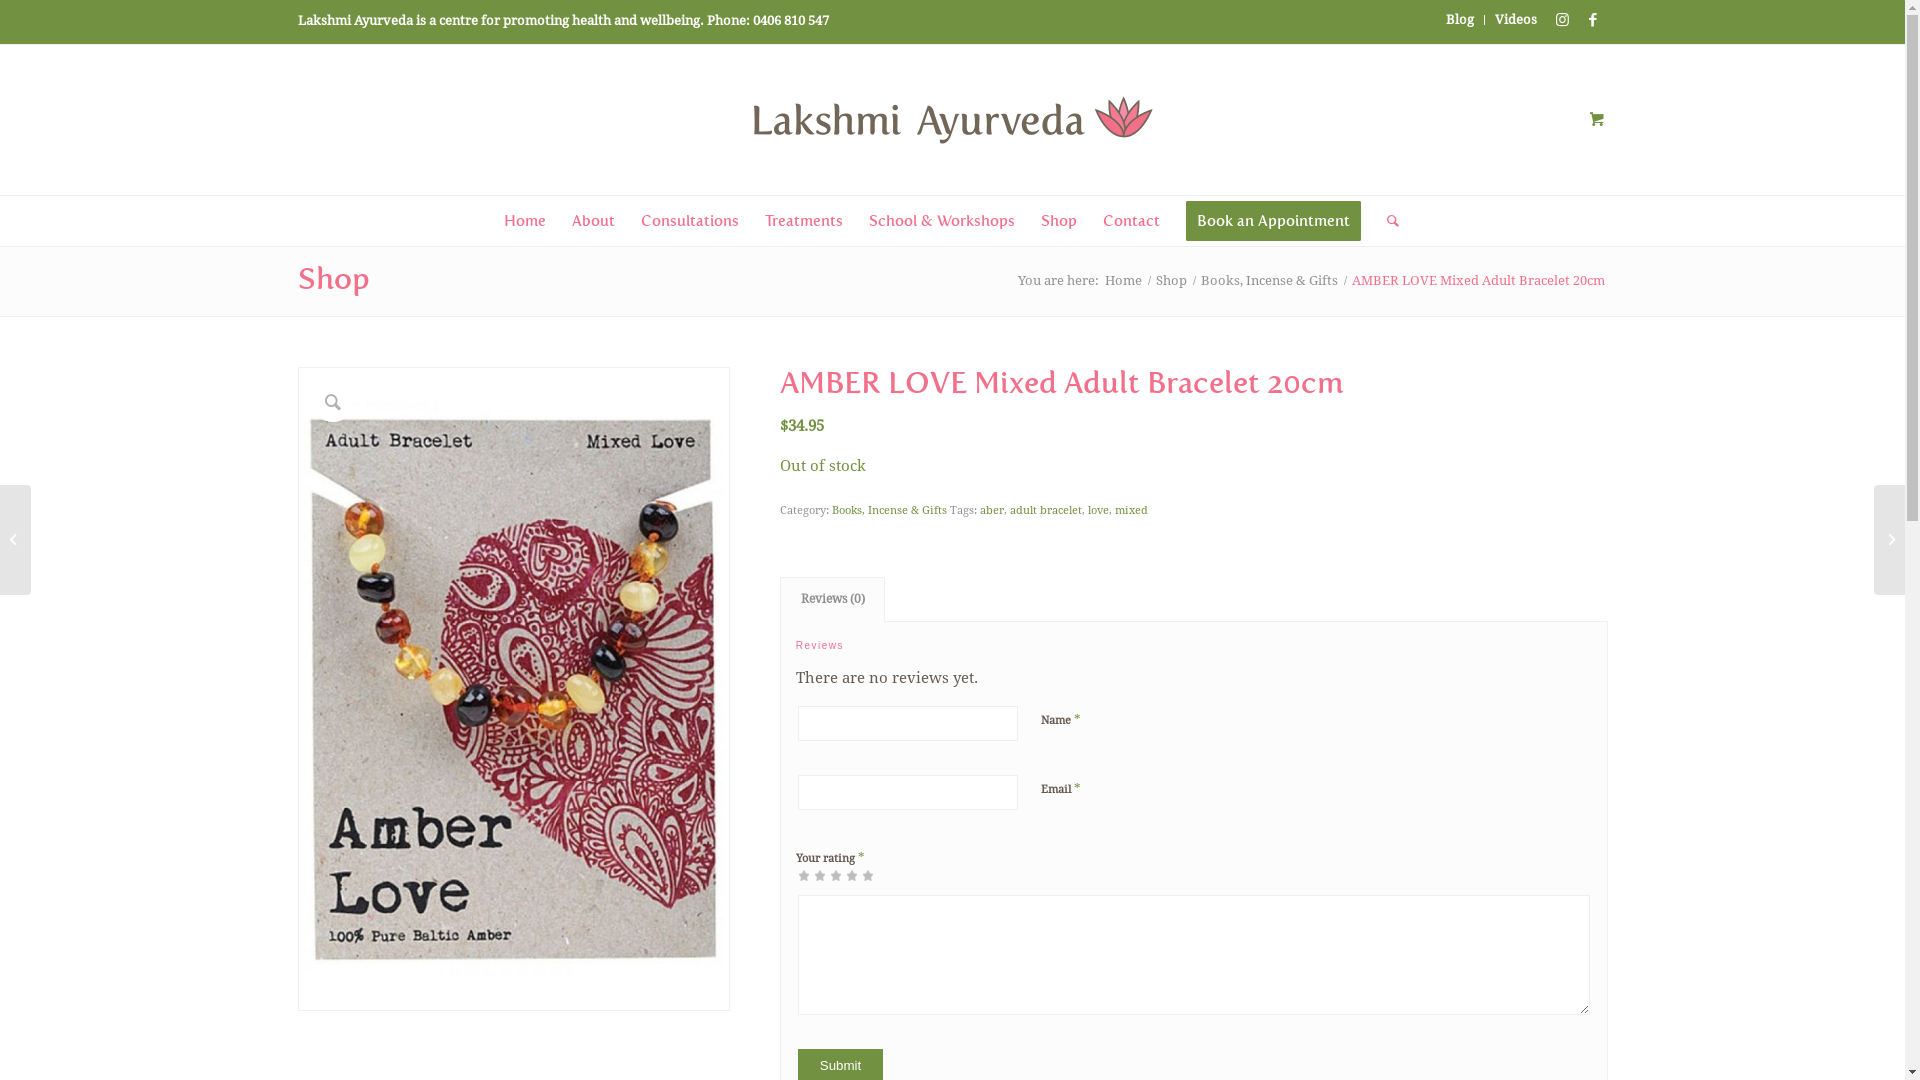 The width and height of the screenshot is (1920, 1080). Describe the element at coordinates (1274, 221) in the screenshot. I see `Book an Appointment` at that location.